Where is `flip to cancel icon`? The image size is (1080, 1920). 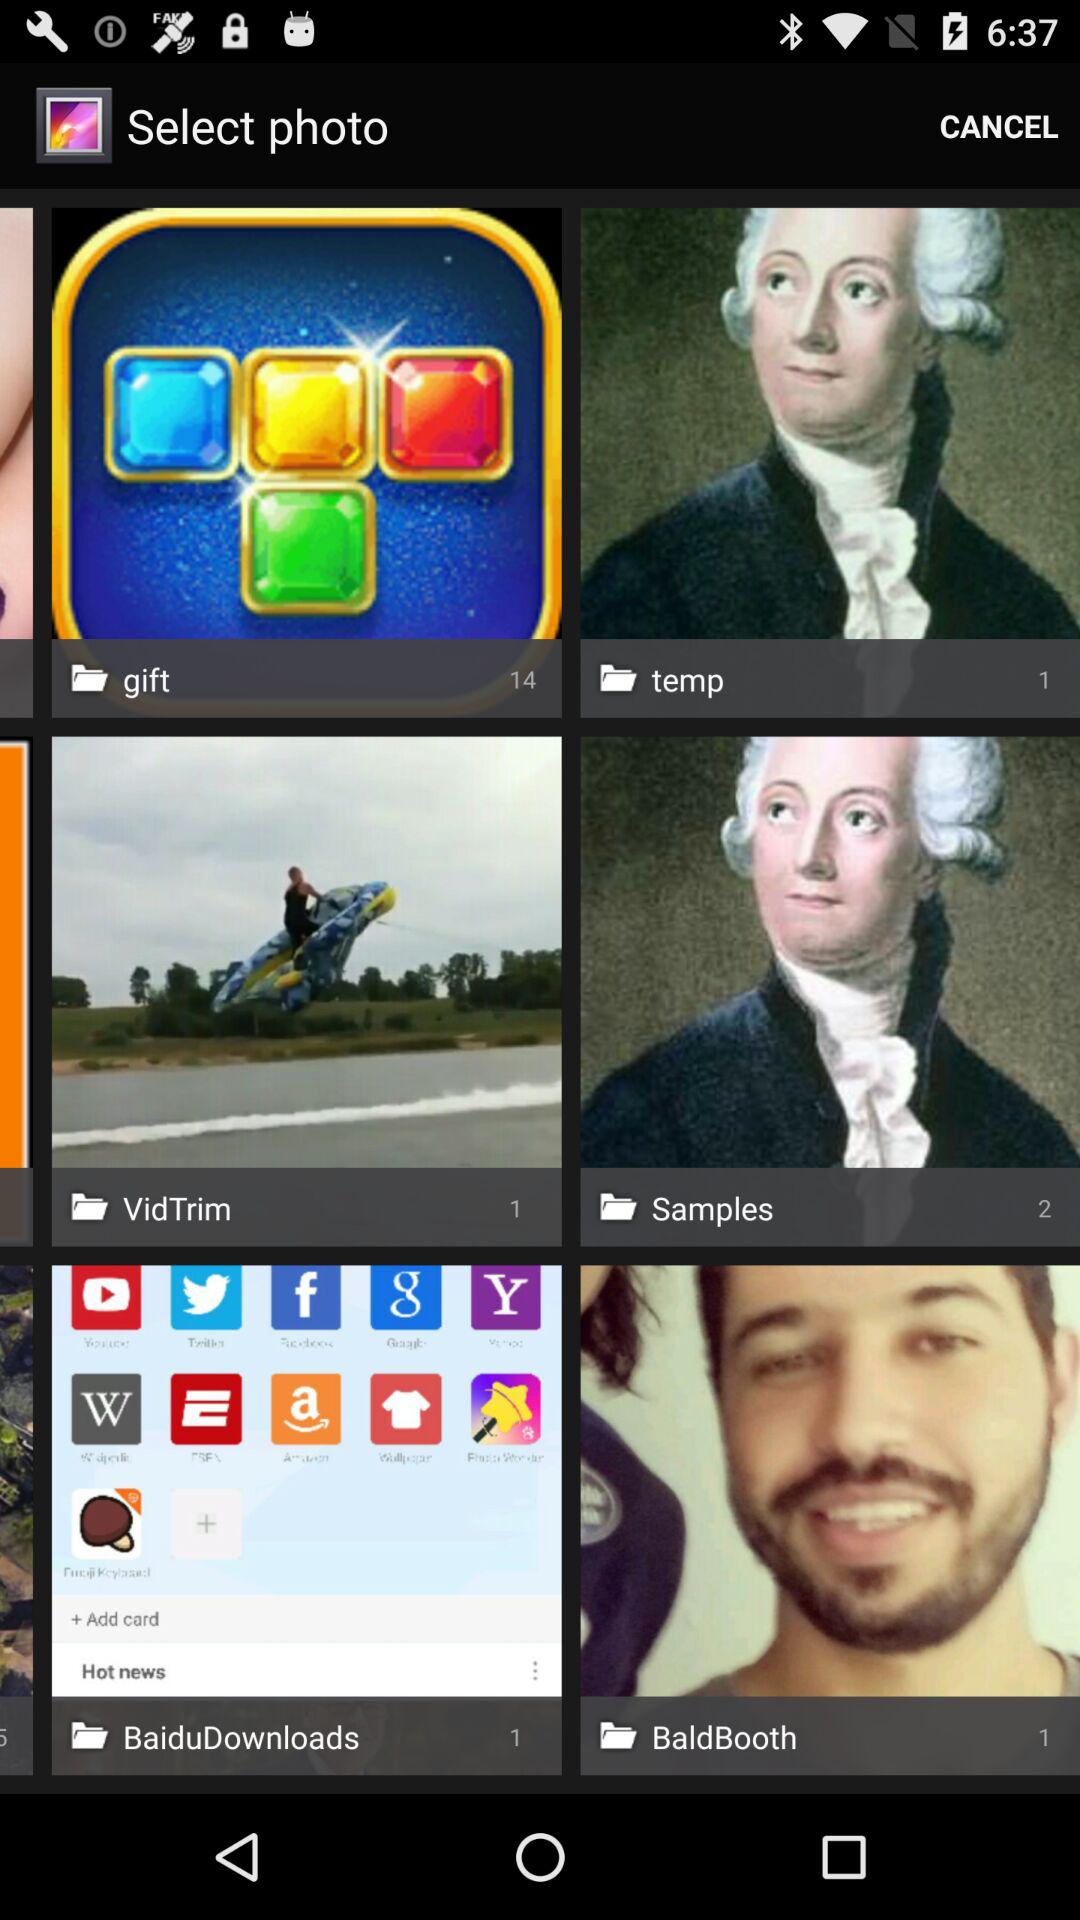 flip to cancel icon is located at coordinates (999, 126).